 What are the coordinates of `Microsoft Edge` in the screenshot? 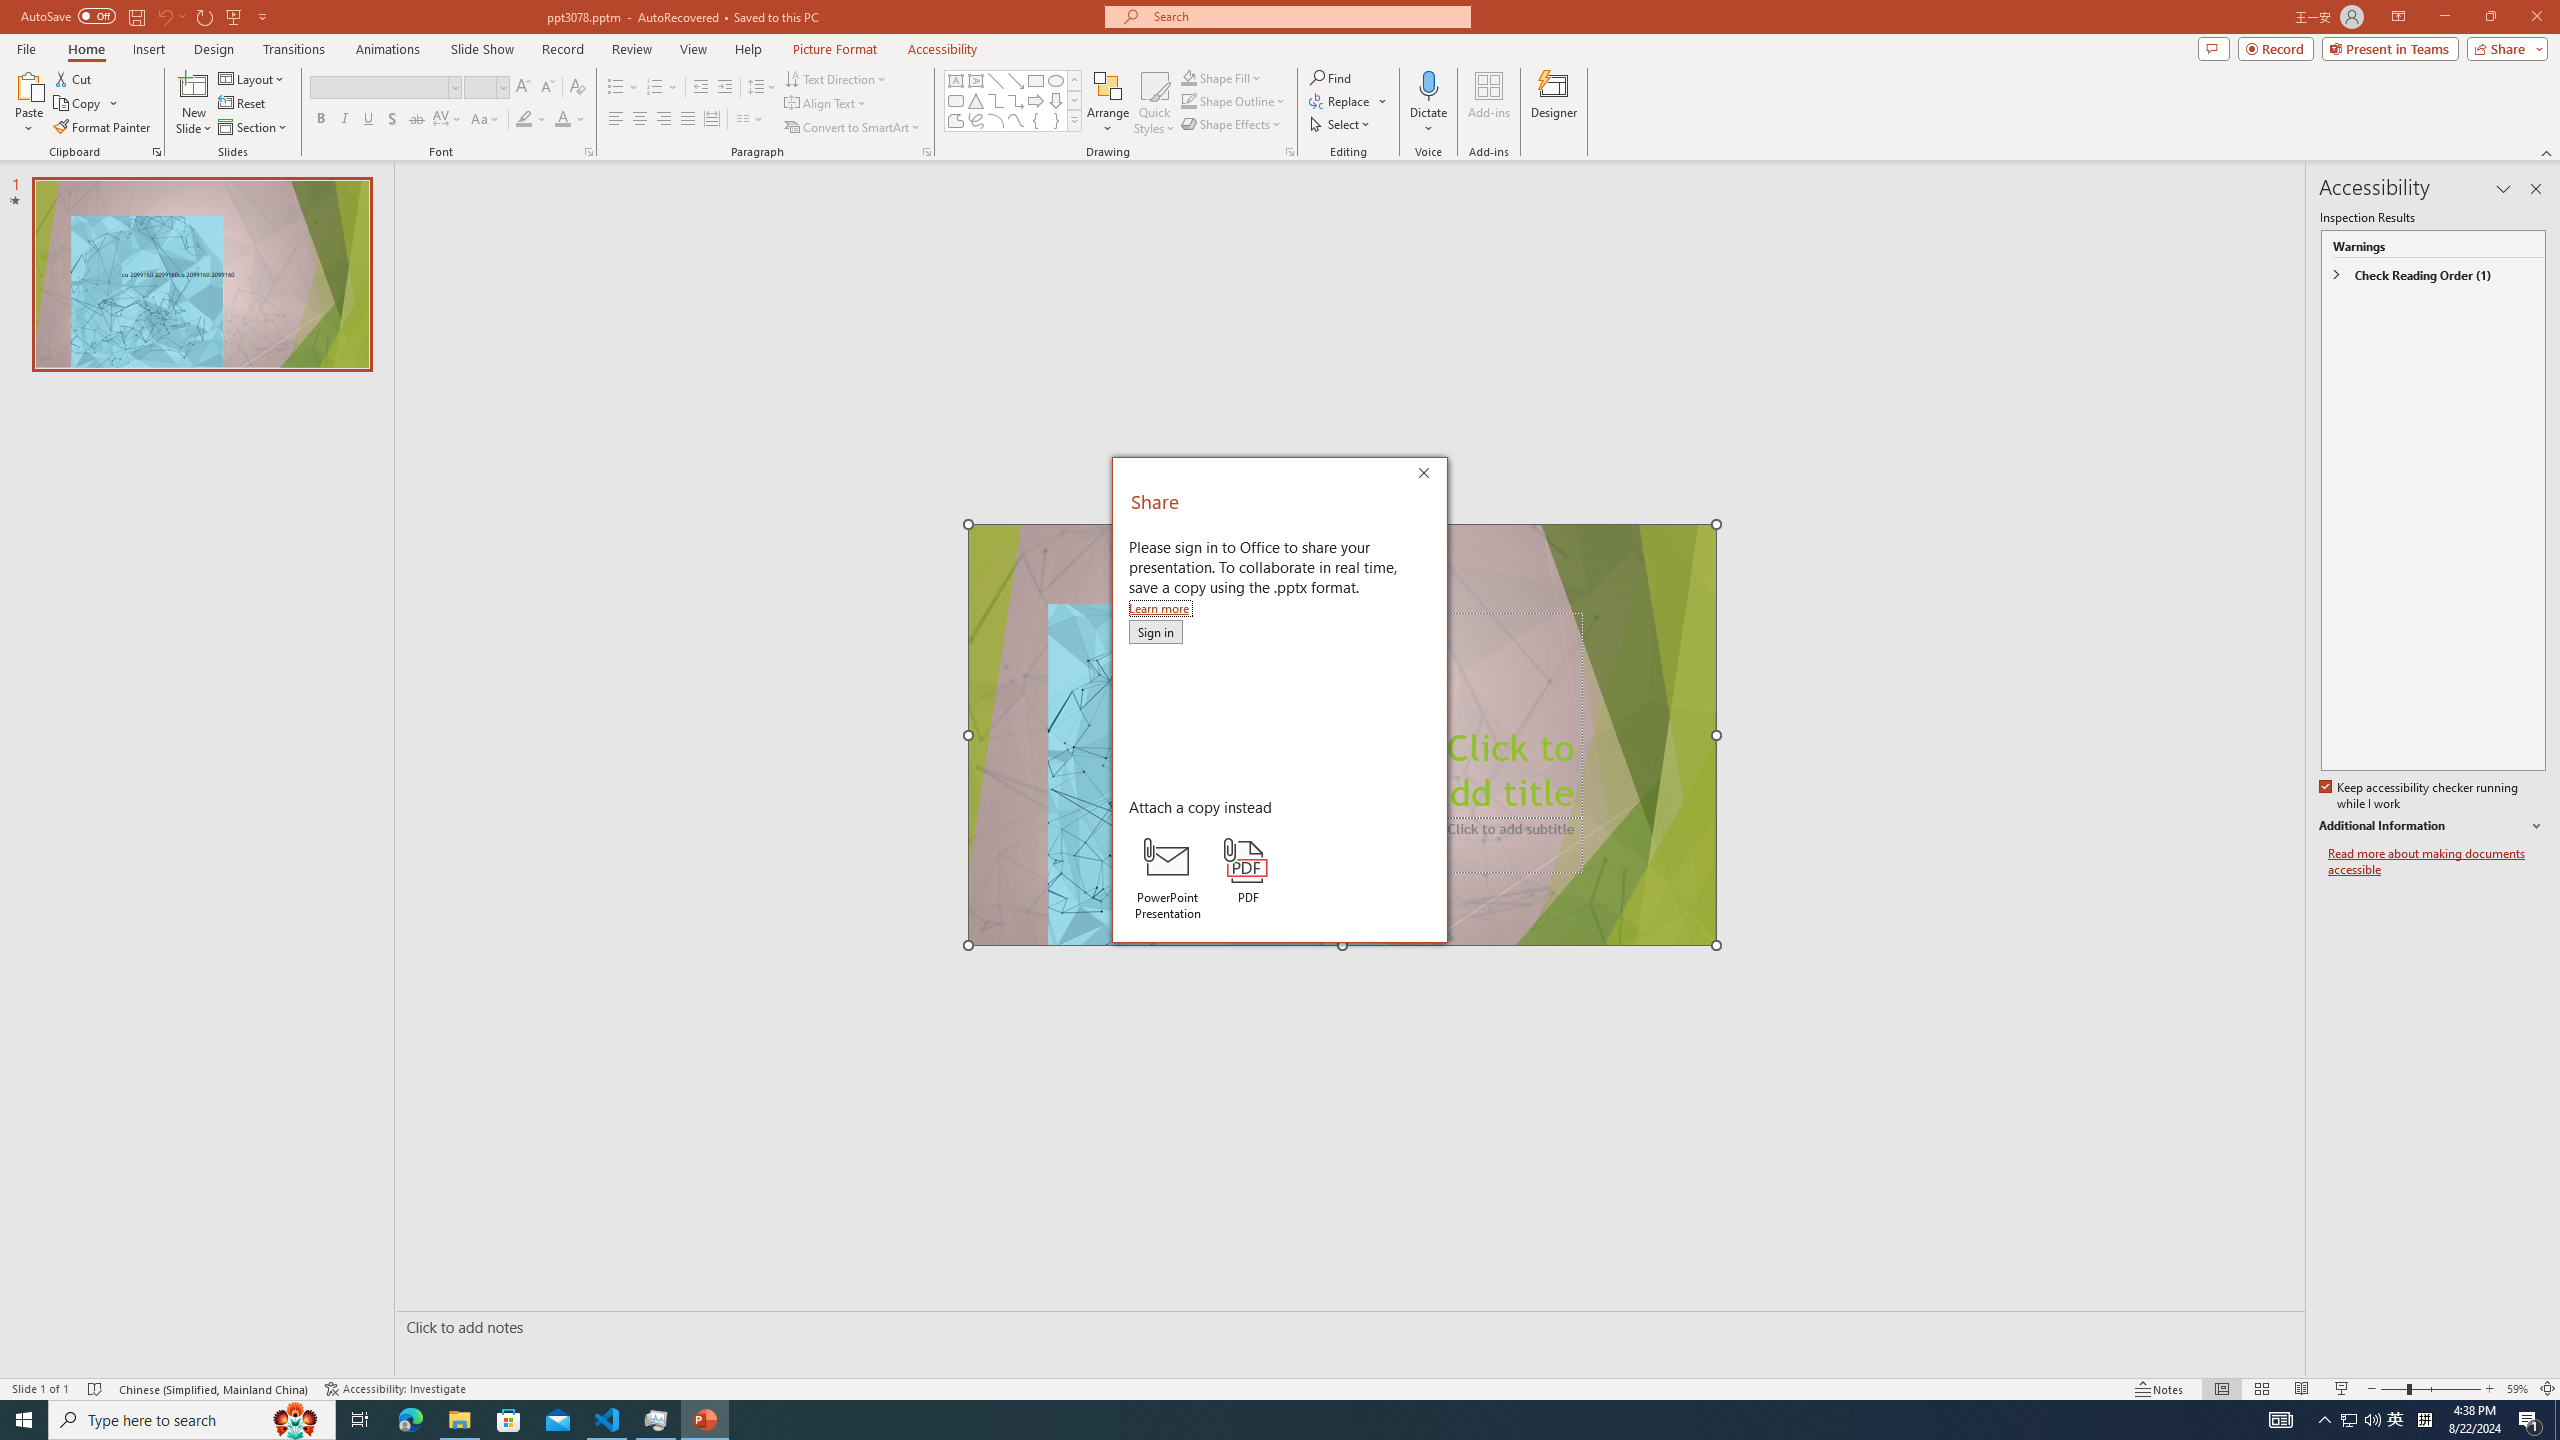 It's located at (410, 1420).